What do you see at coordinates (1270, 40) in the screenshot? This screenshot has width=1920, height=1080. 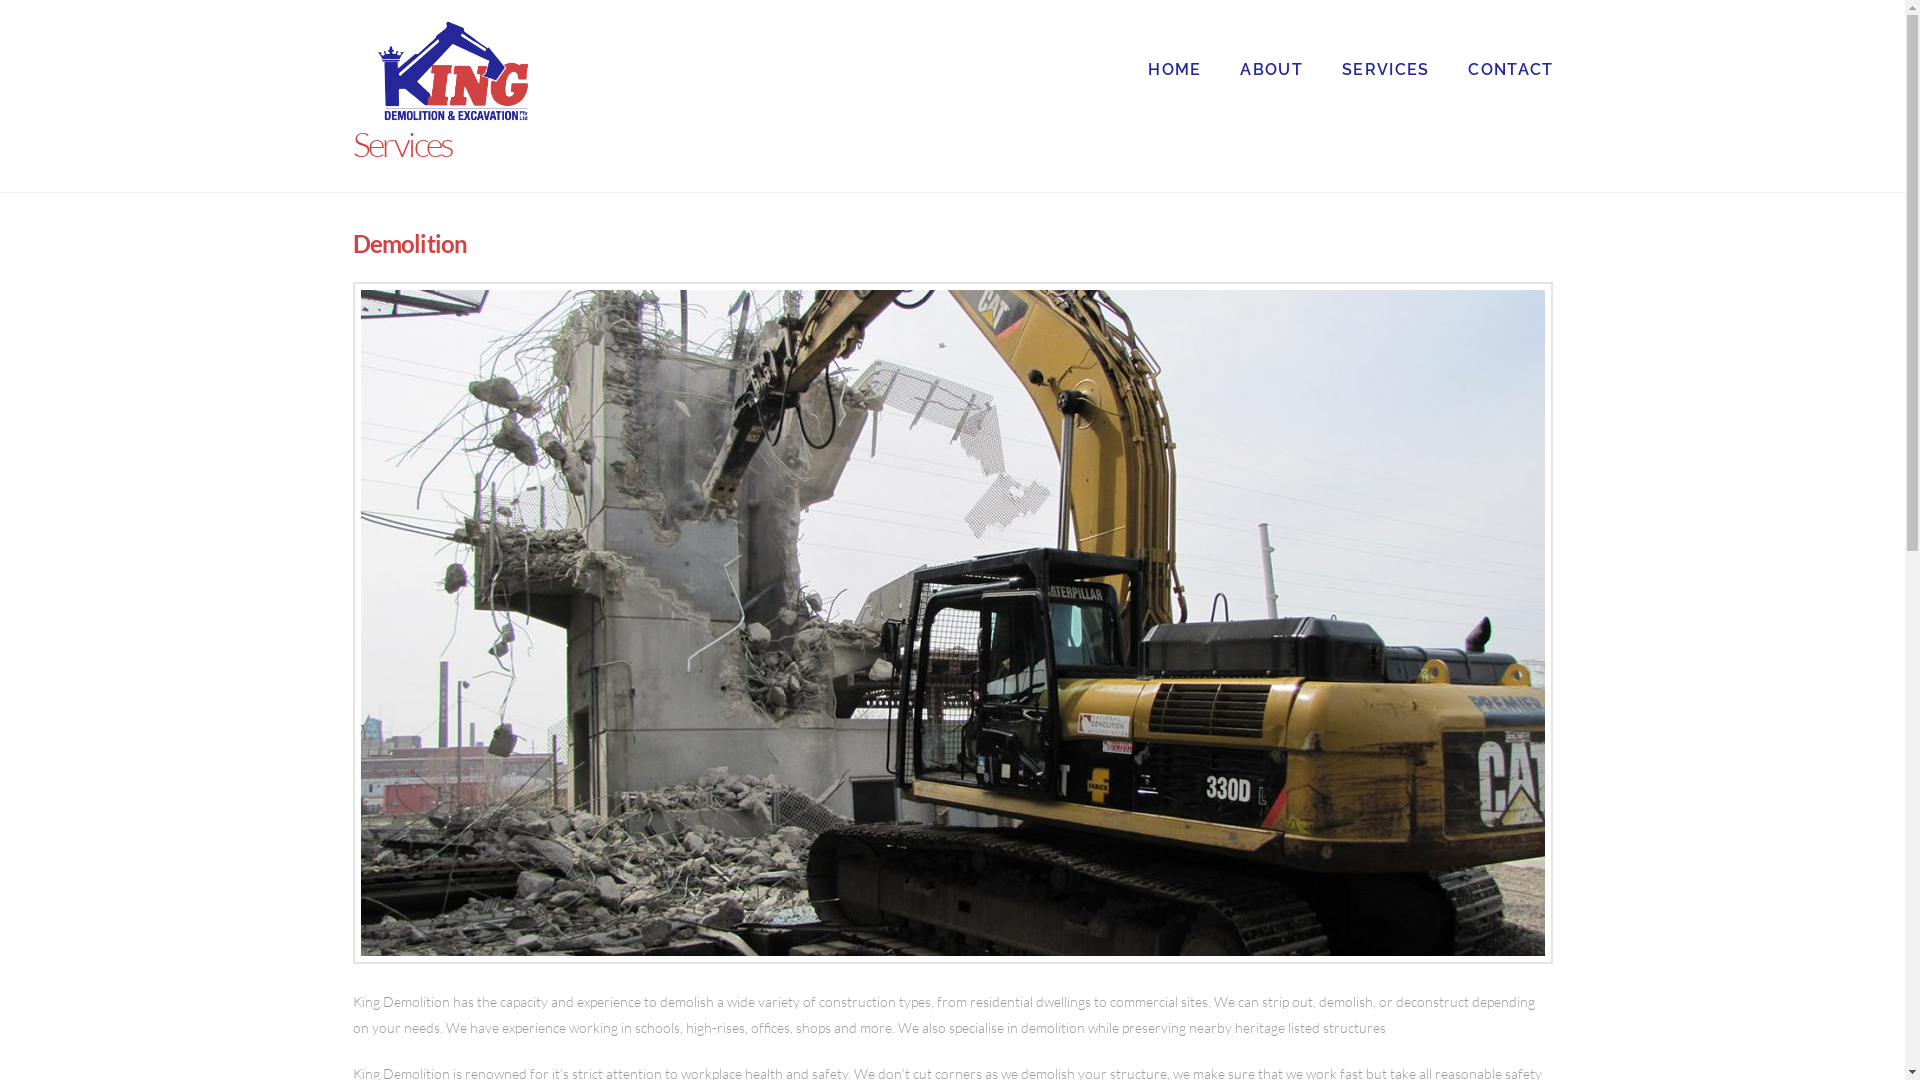 I see `ABOUT` at bounding box center [1270, 40].